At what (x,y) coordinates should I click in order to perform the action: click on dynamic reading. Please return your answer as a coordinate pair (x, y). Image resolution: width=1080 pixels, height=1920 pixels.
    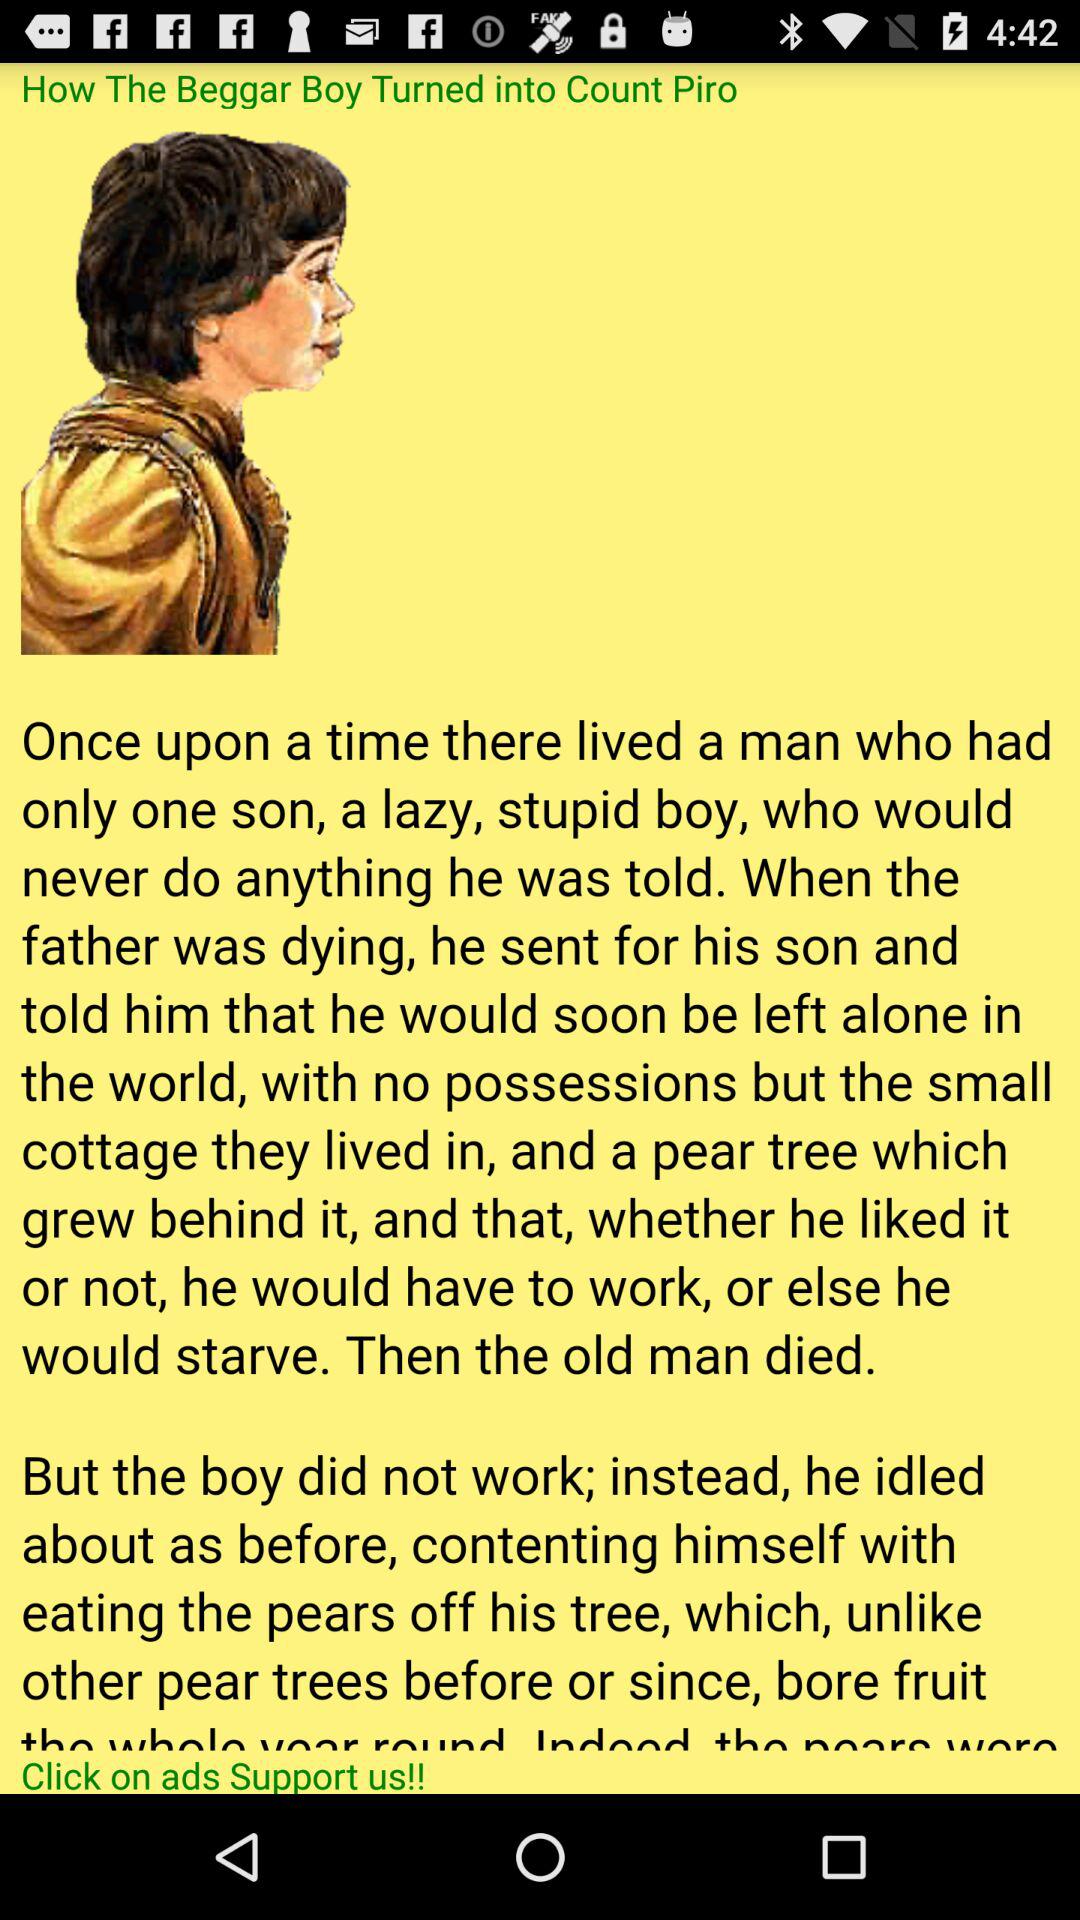
    Looking at the image, I should click on (540, 929).